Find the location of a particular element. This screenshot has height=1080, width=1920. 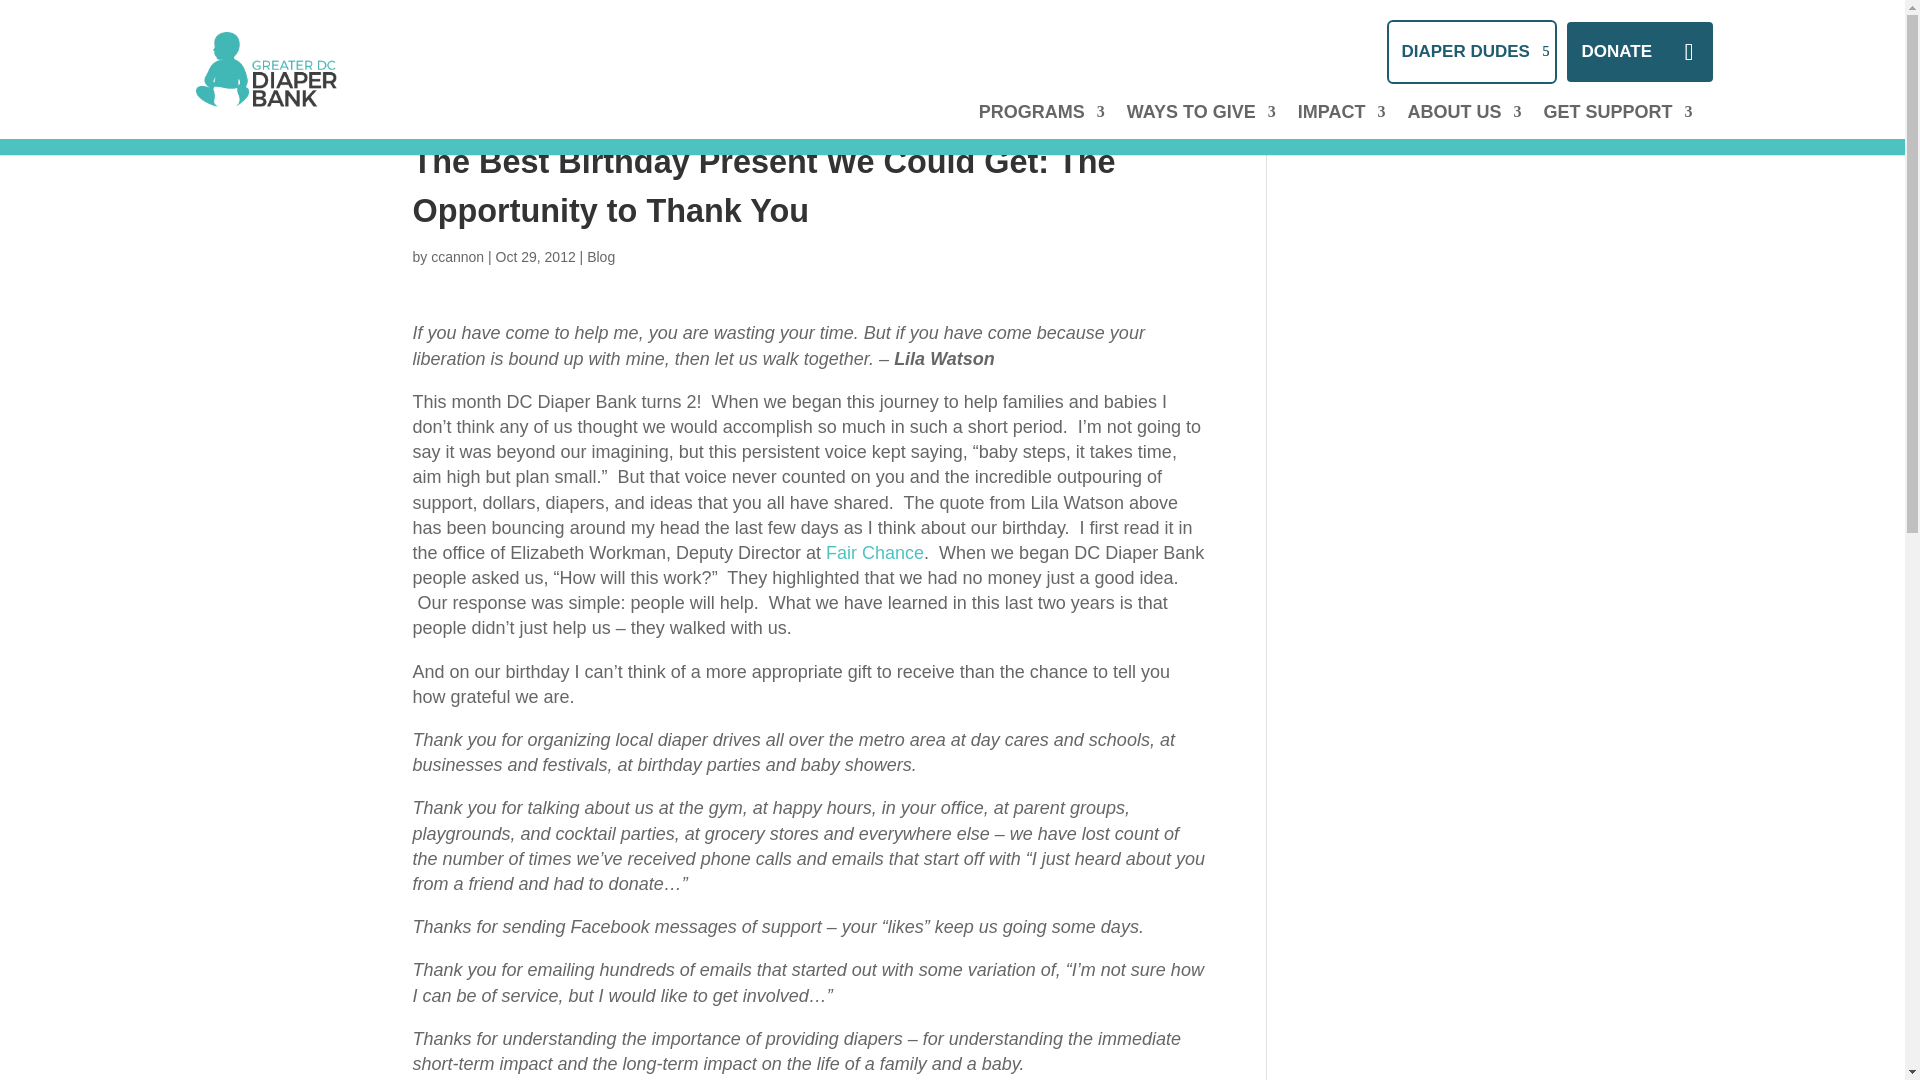

ccannon is located at coordinates (456, 256).